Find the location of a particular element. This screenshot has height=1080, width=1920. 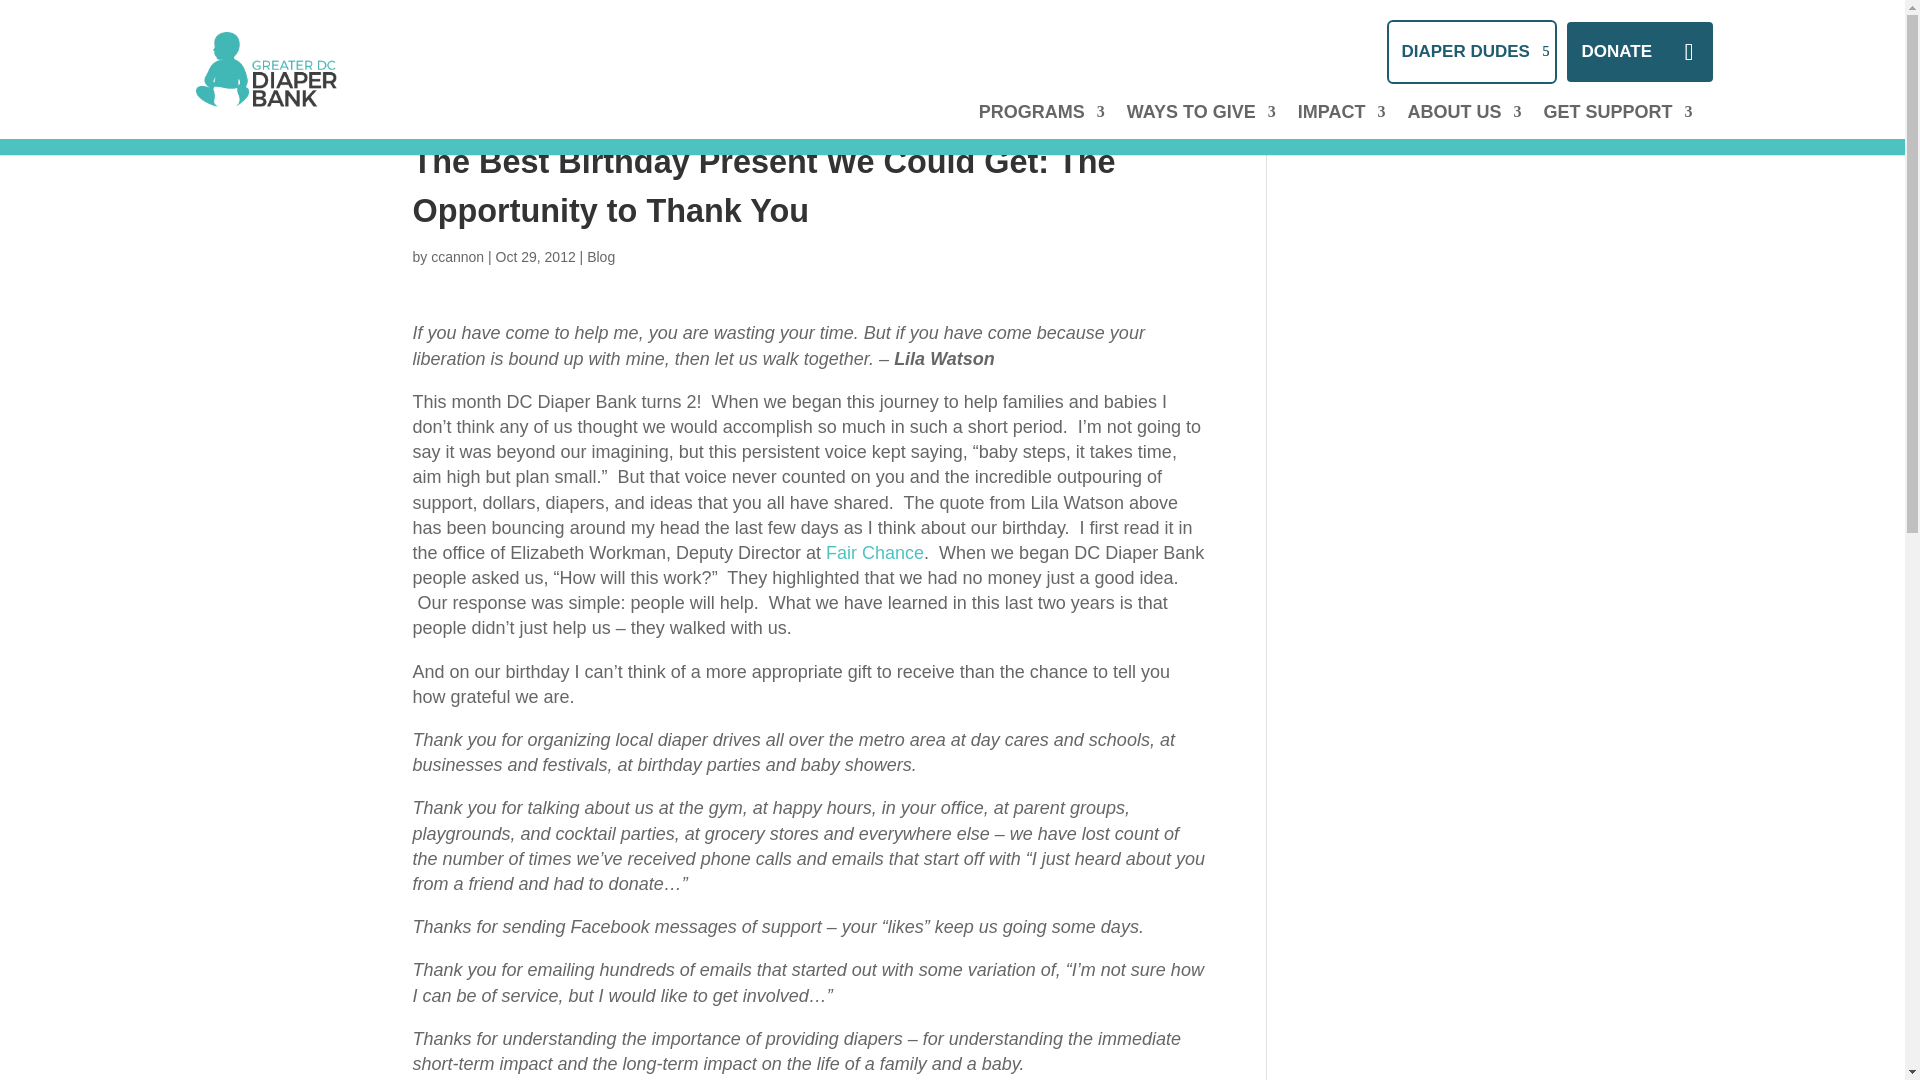

ccannon is located at coordinates (456, 256).